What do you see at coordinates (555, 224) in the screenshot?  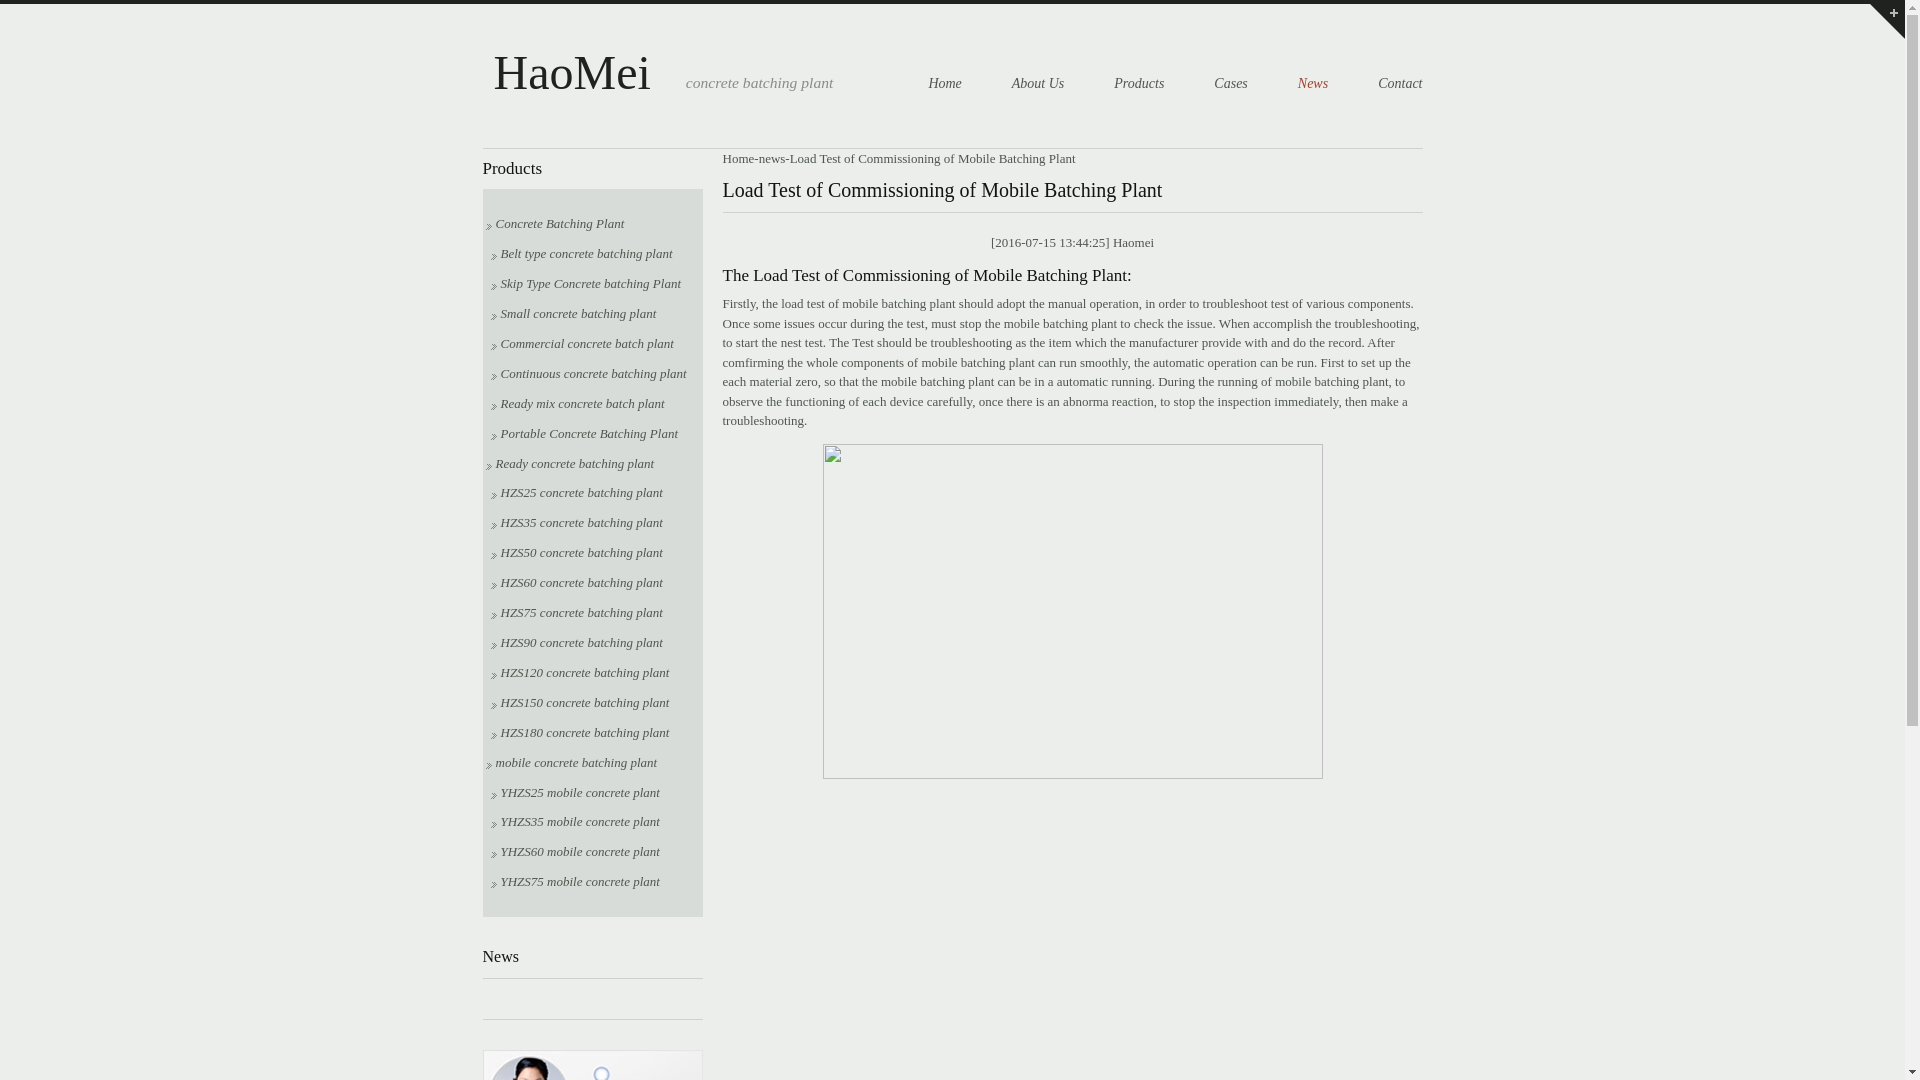 I see `Concrete Batching Plant` at bounding box center [555, 224].